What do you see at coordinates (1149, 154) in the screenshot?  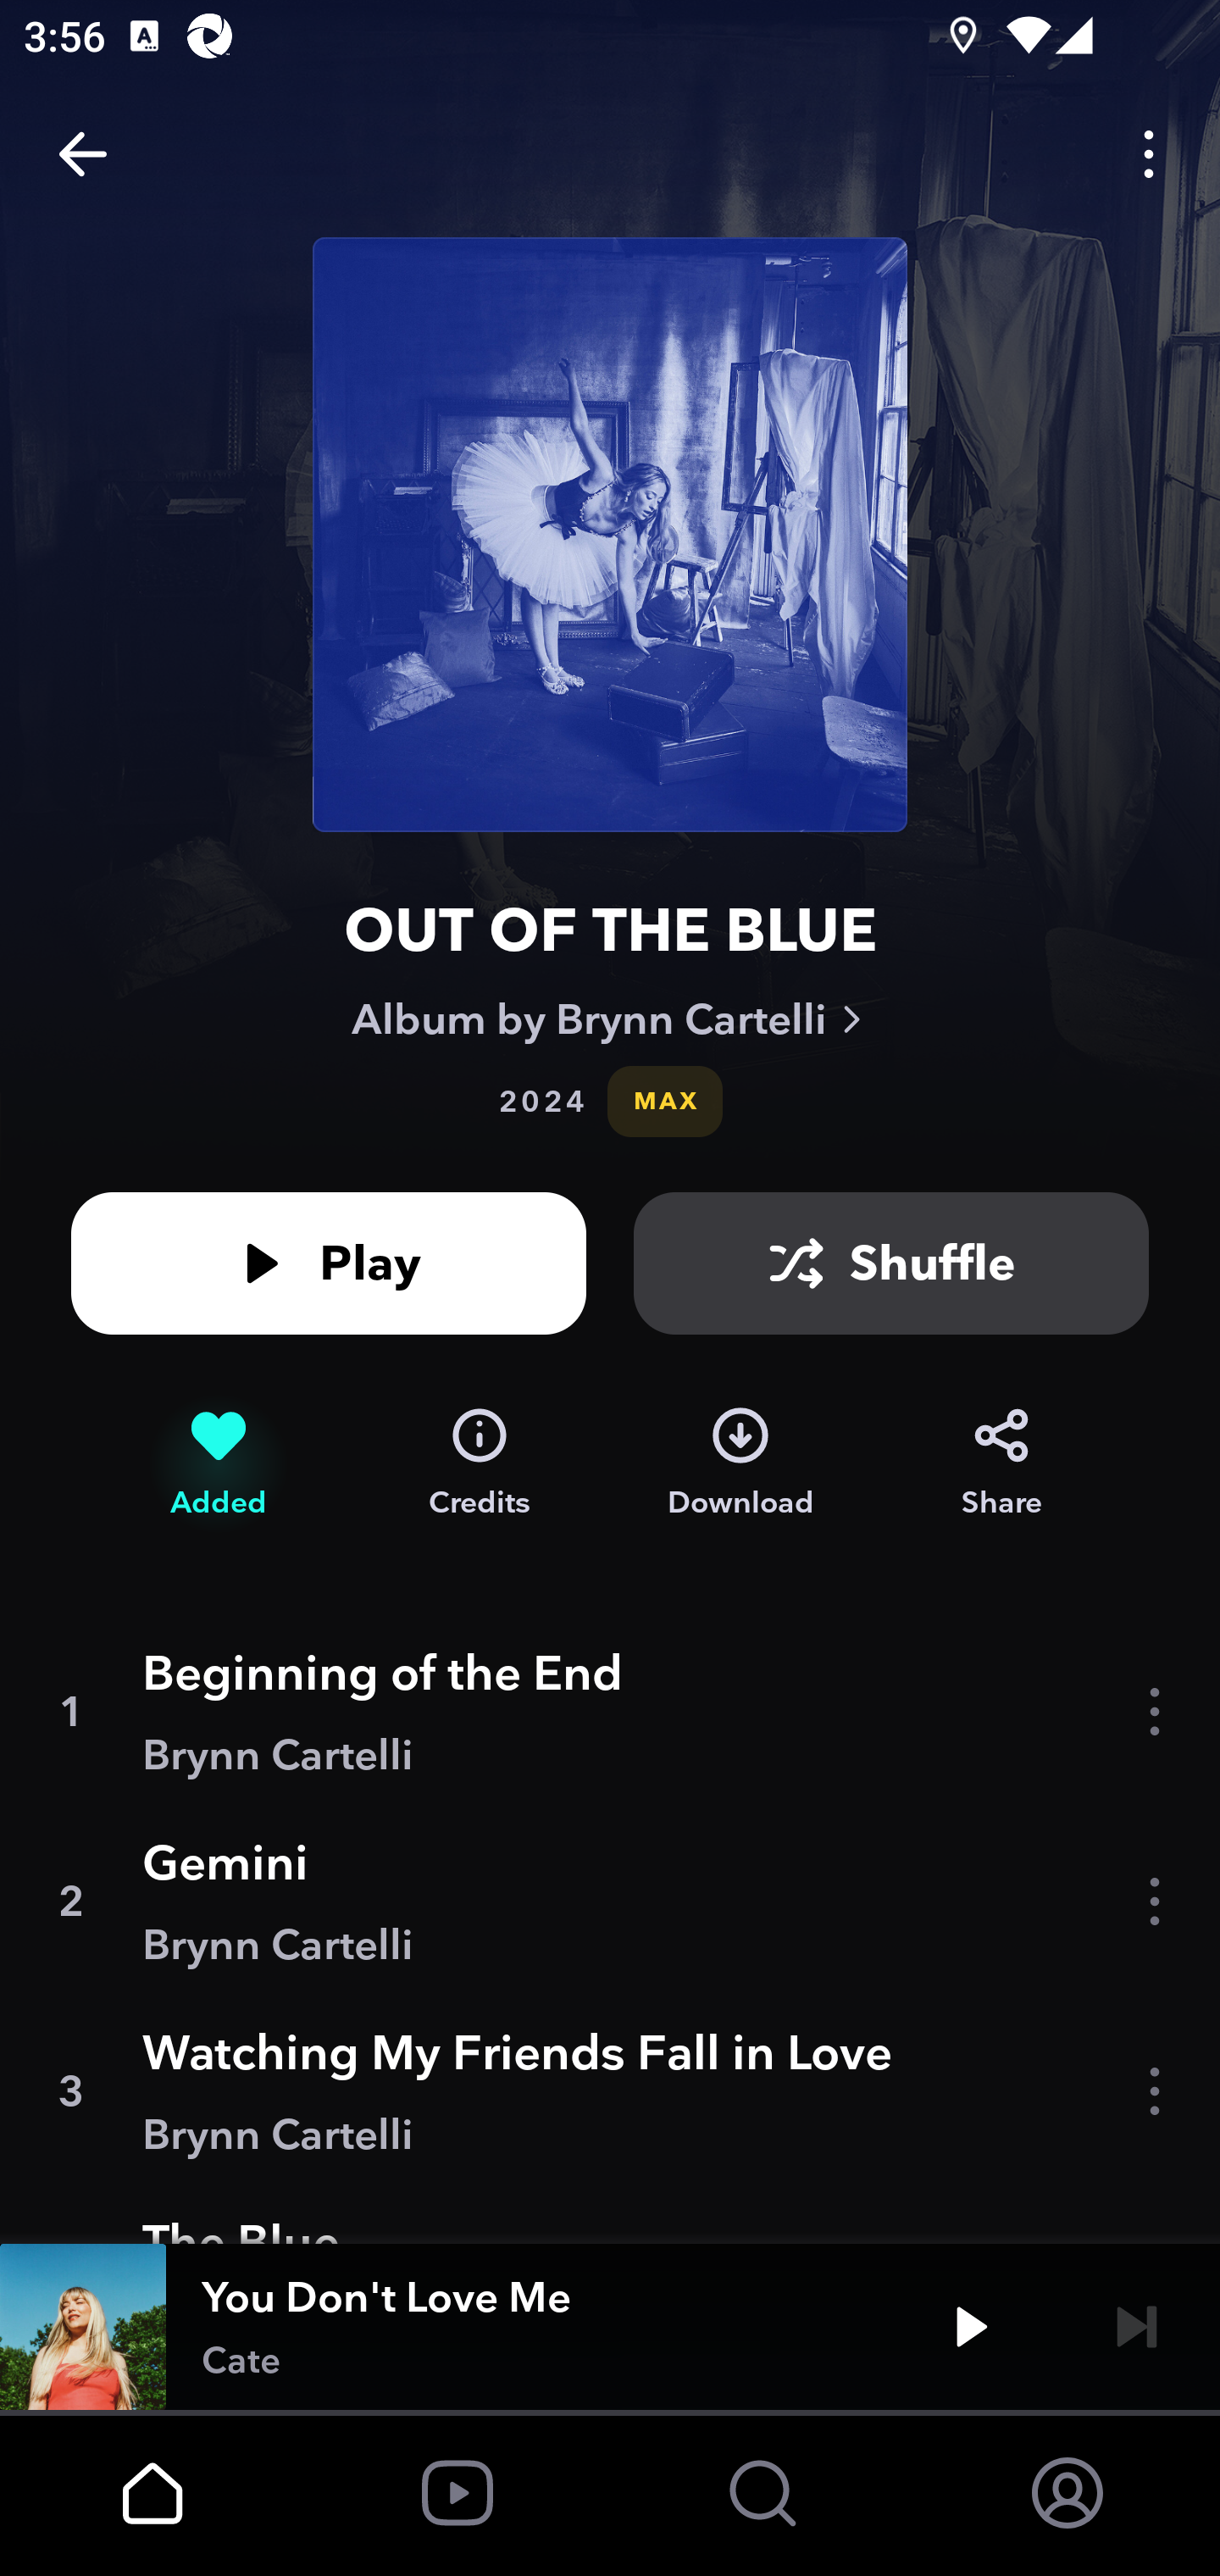 I see `Options` at bounding box center [1149, 154].